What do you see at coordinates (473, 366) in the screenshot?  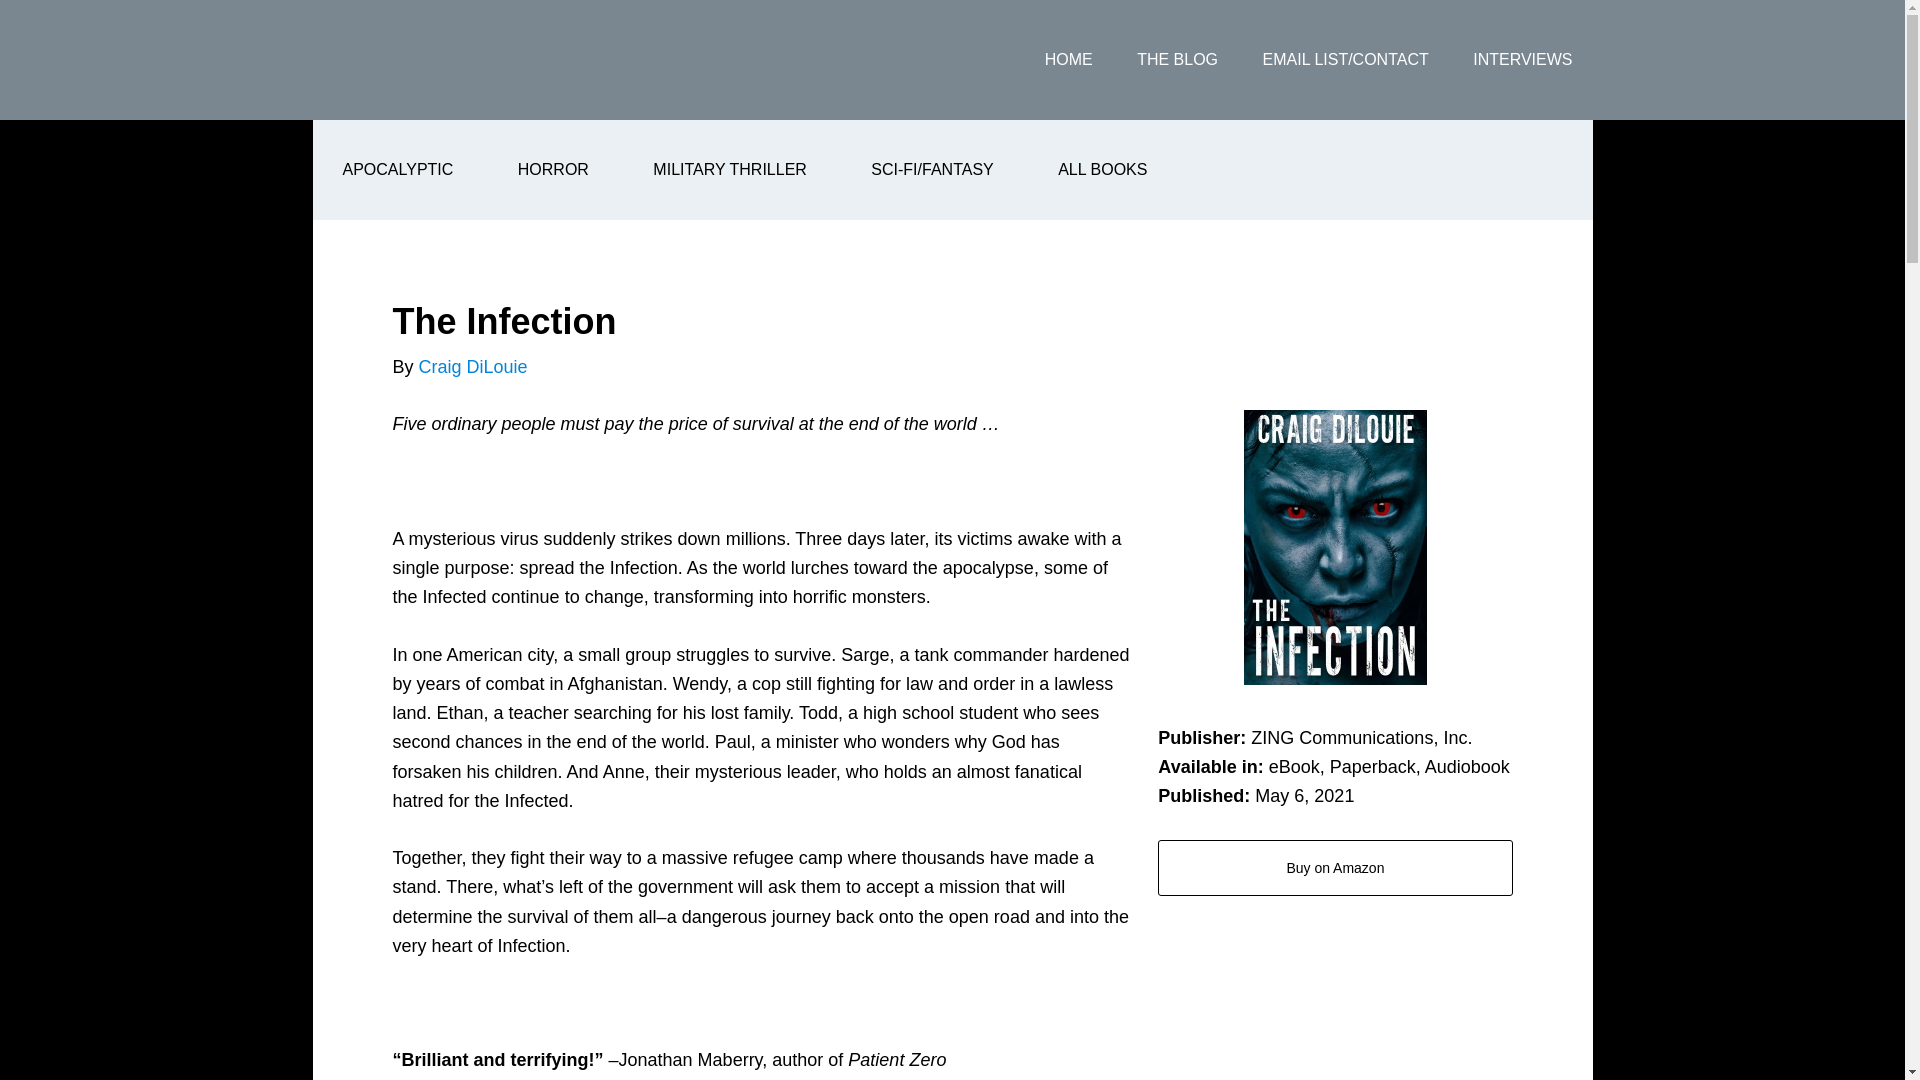 I see `Craig DiLouie` at bounding box center [473, 366].